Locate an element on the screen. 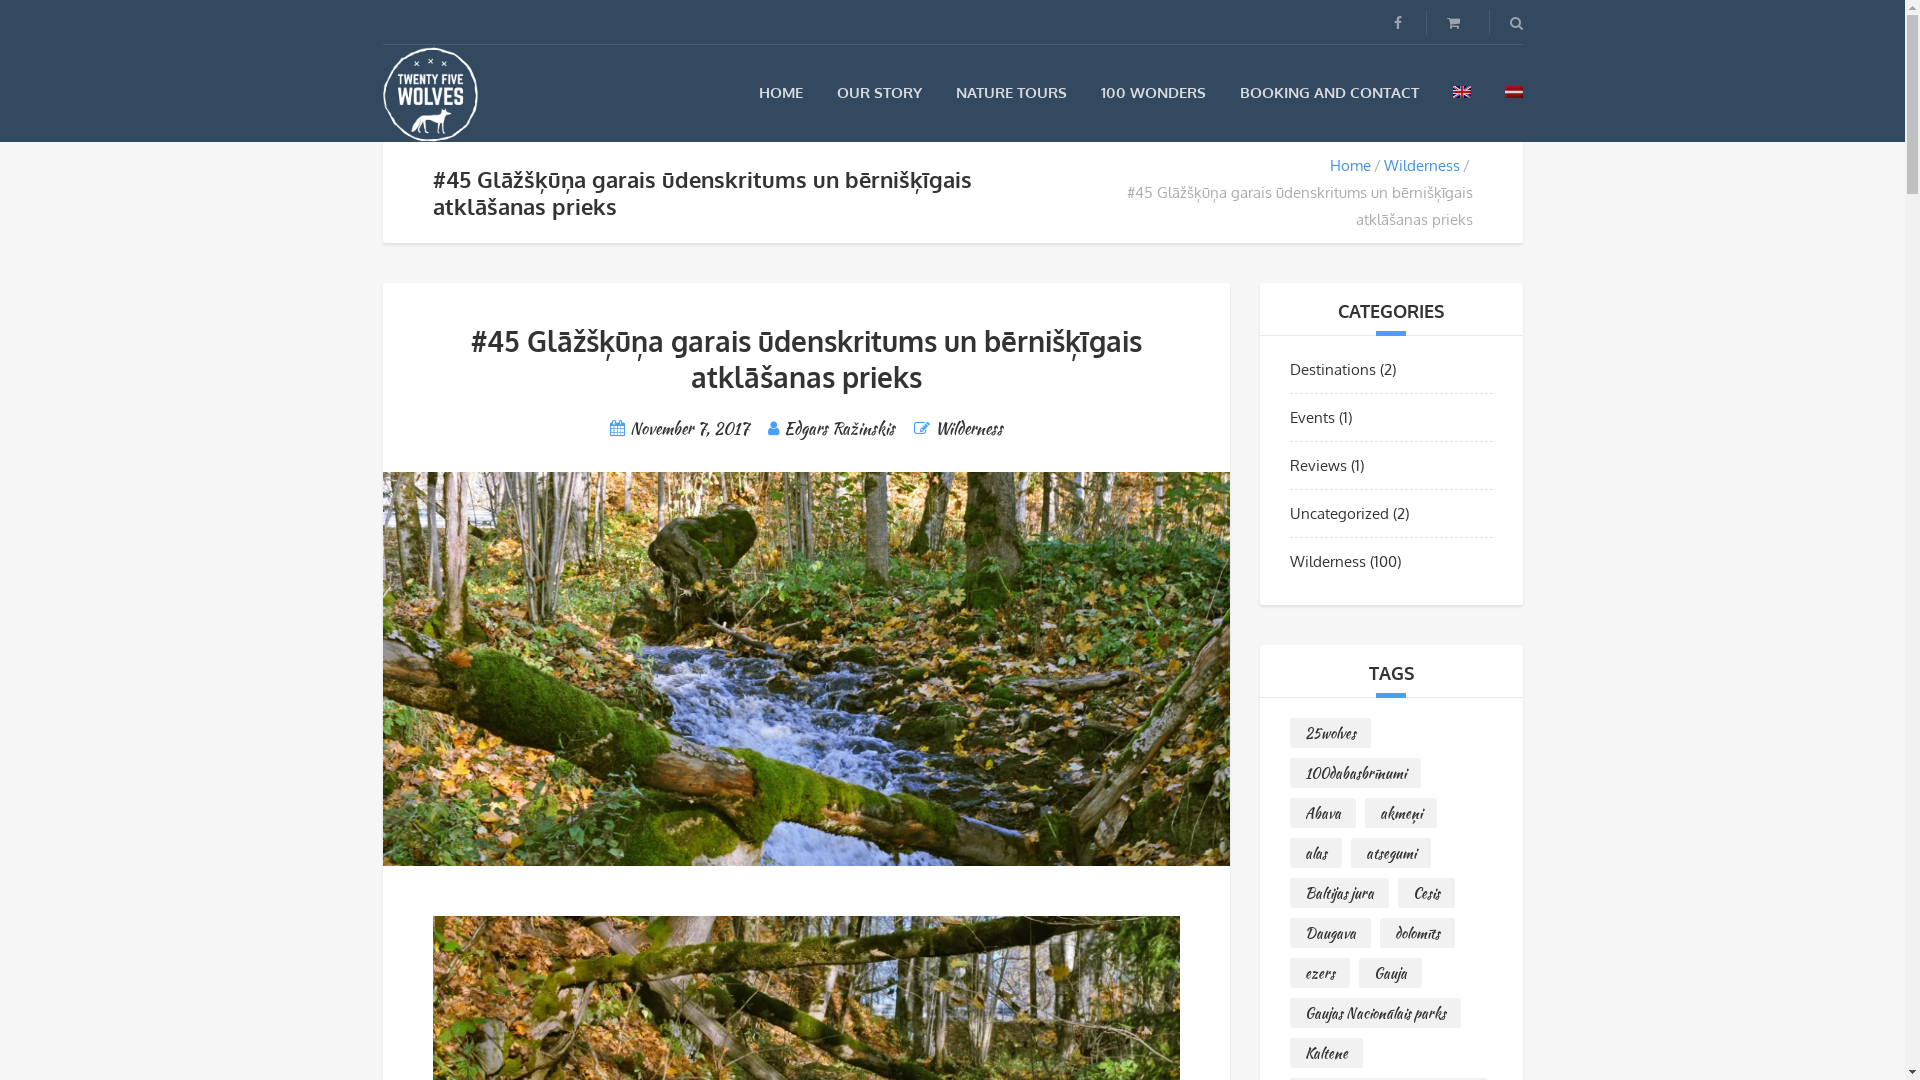 This screenshot has width=1920, height=1080. Destinations is located at coordinates (1333, 370).